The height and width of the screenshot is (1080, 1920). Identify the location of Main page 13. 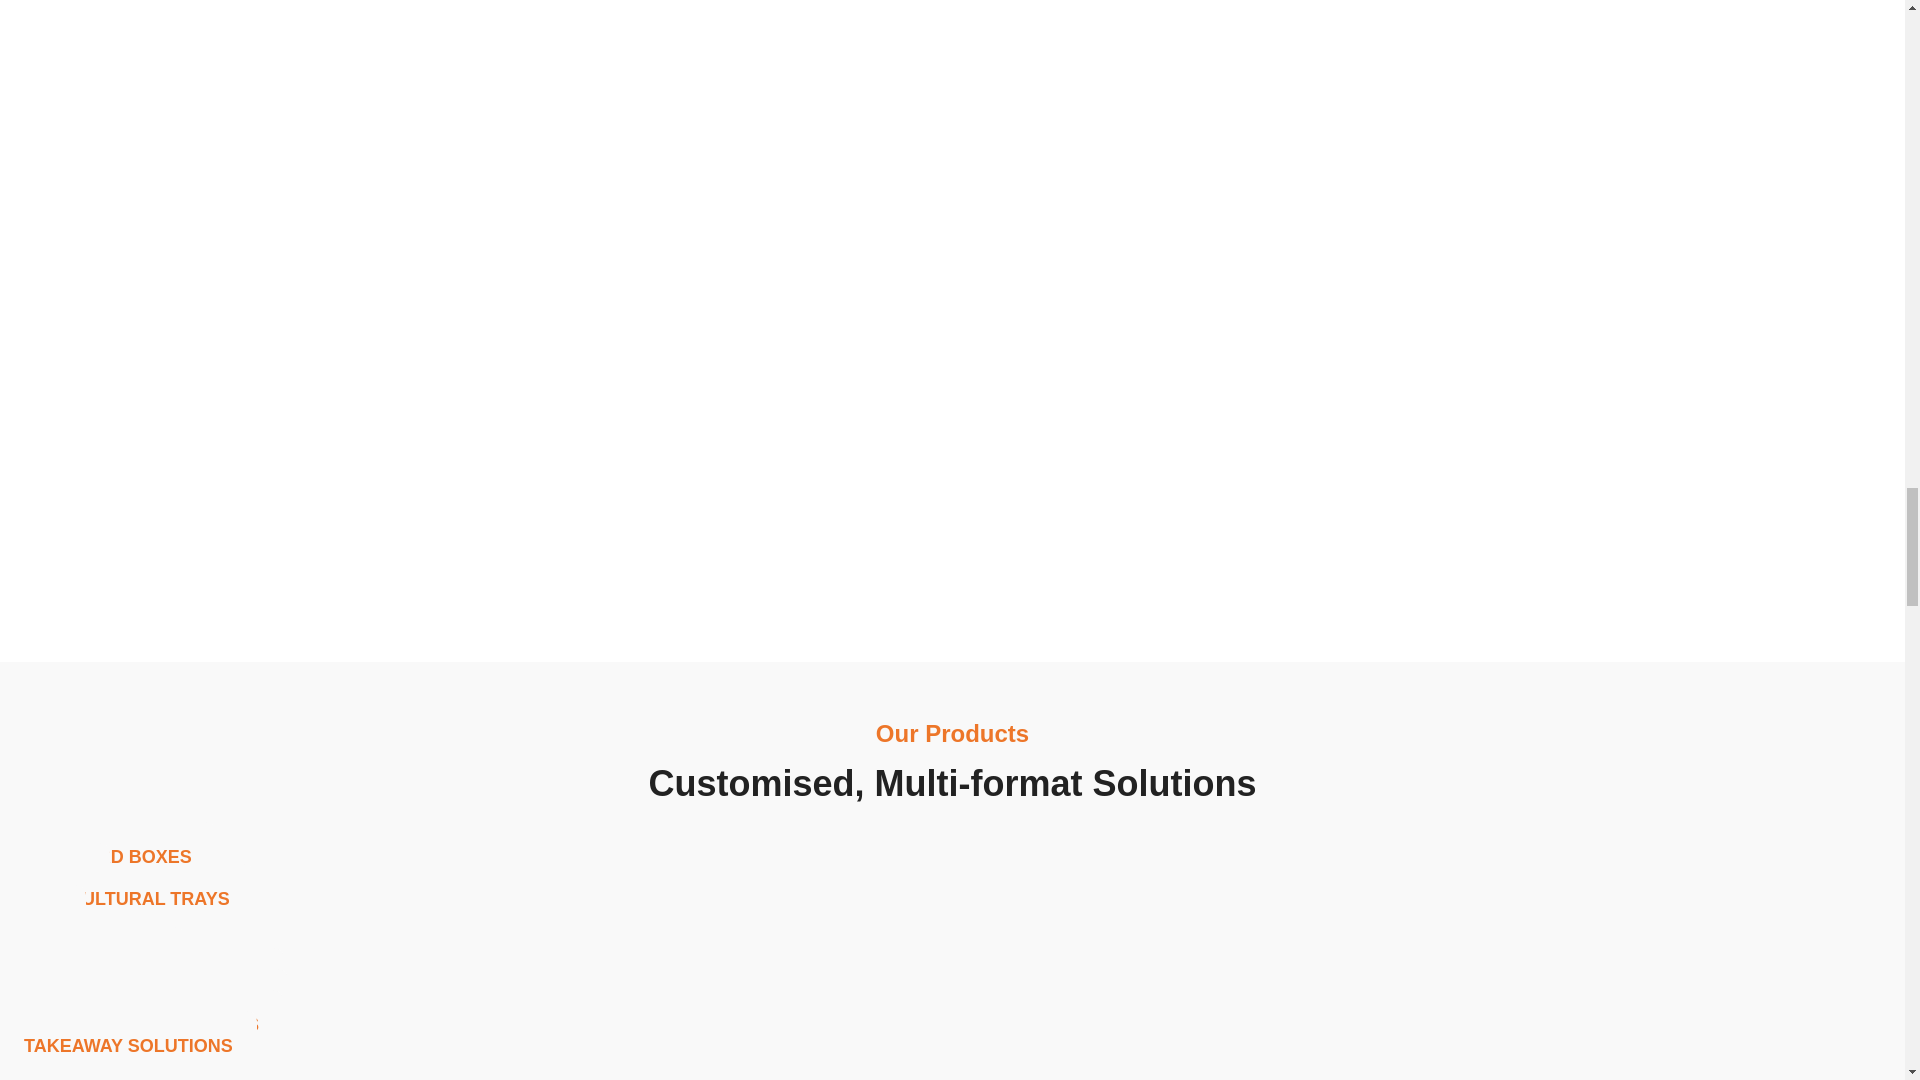
(91, 1028).